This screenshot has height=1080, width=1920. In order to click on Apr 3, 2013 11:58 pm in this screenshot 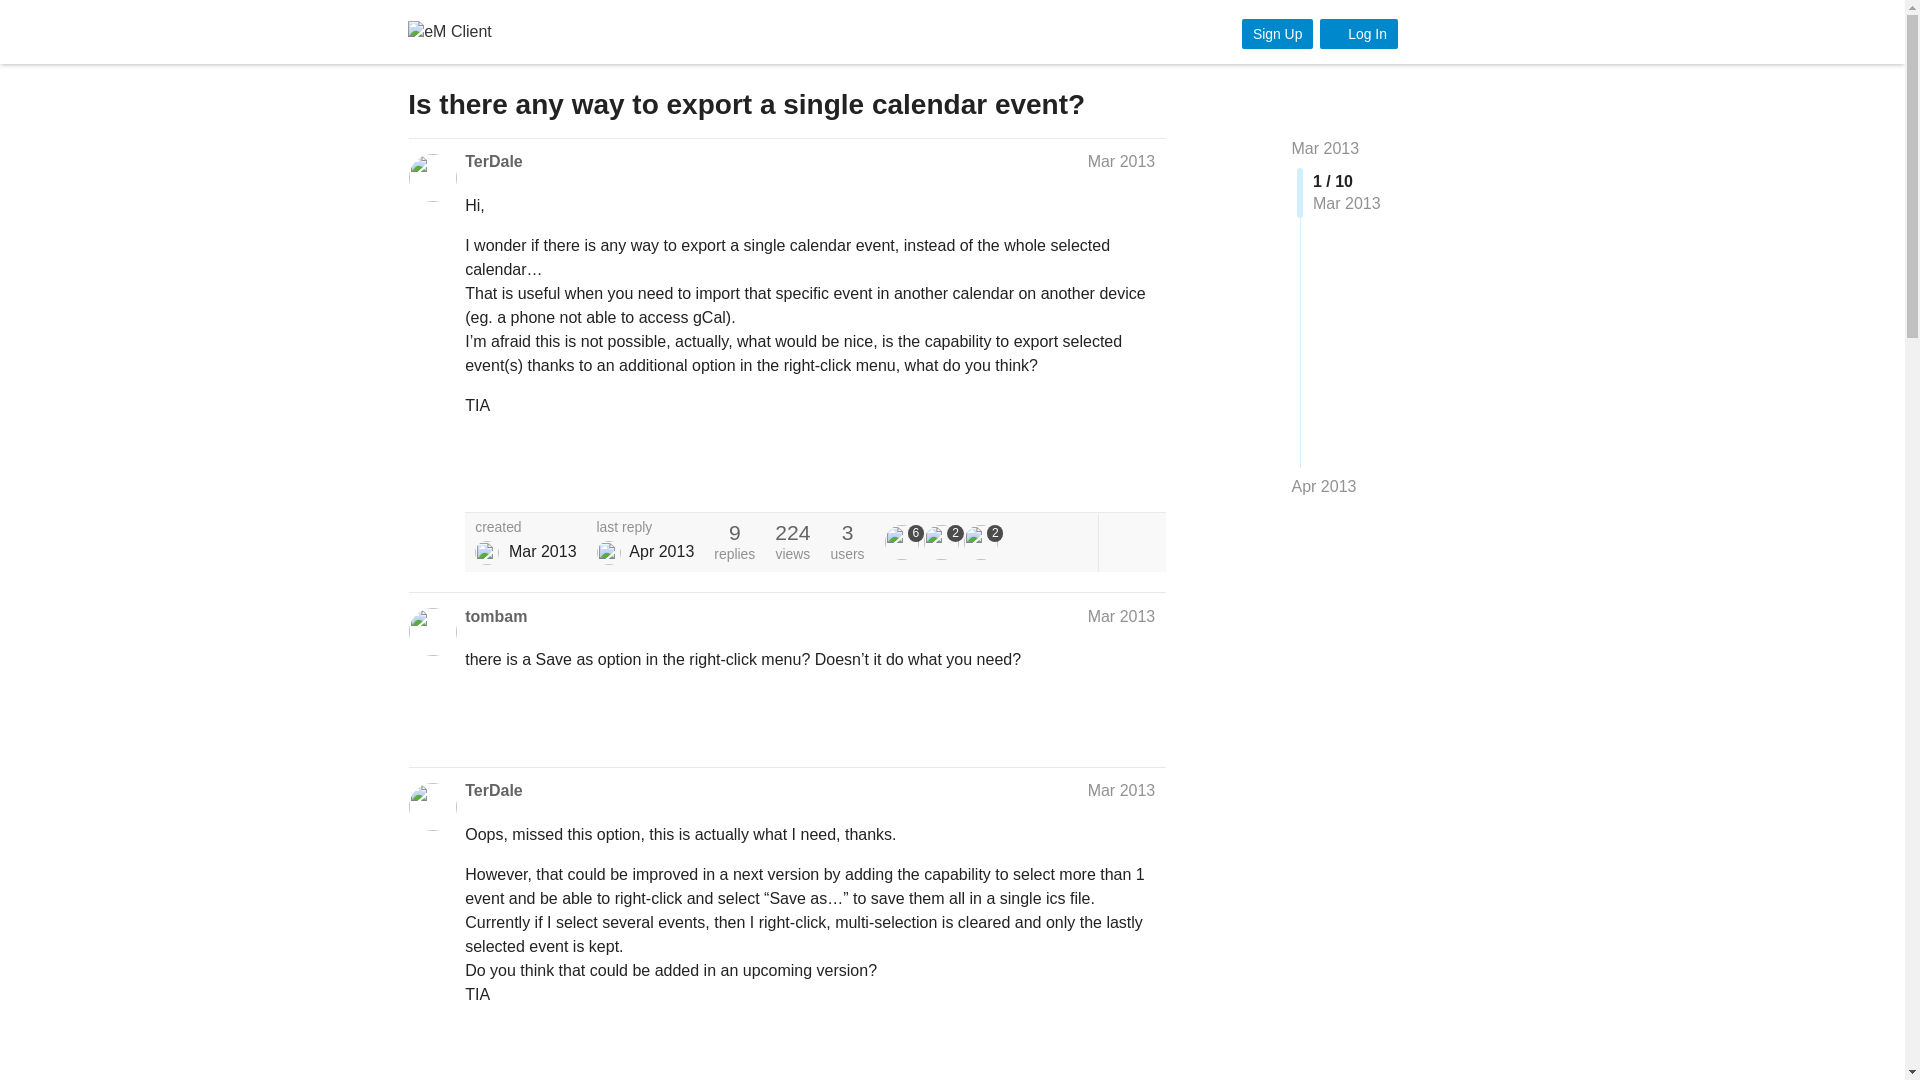, I will do `click(661, 552)`.